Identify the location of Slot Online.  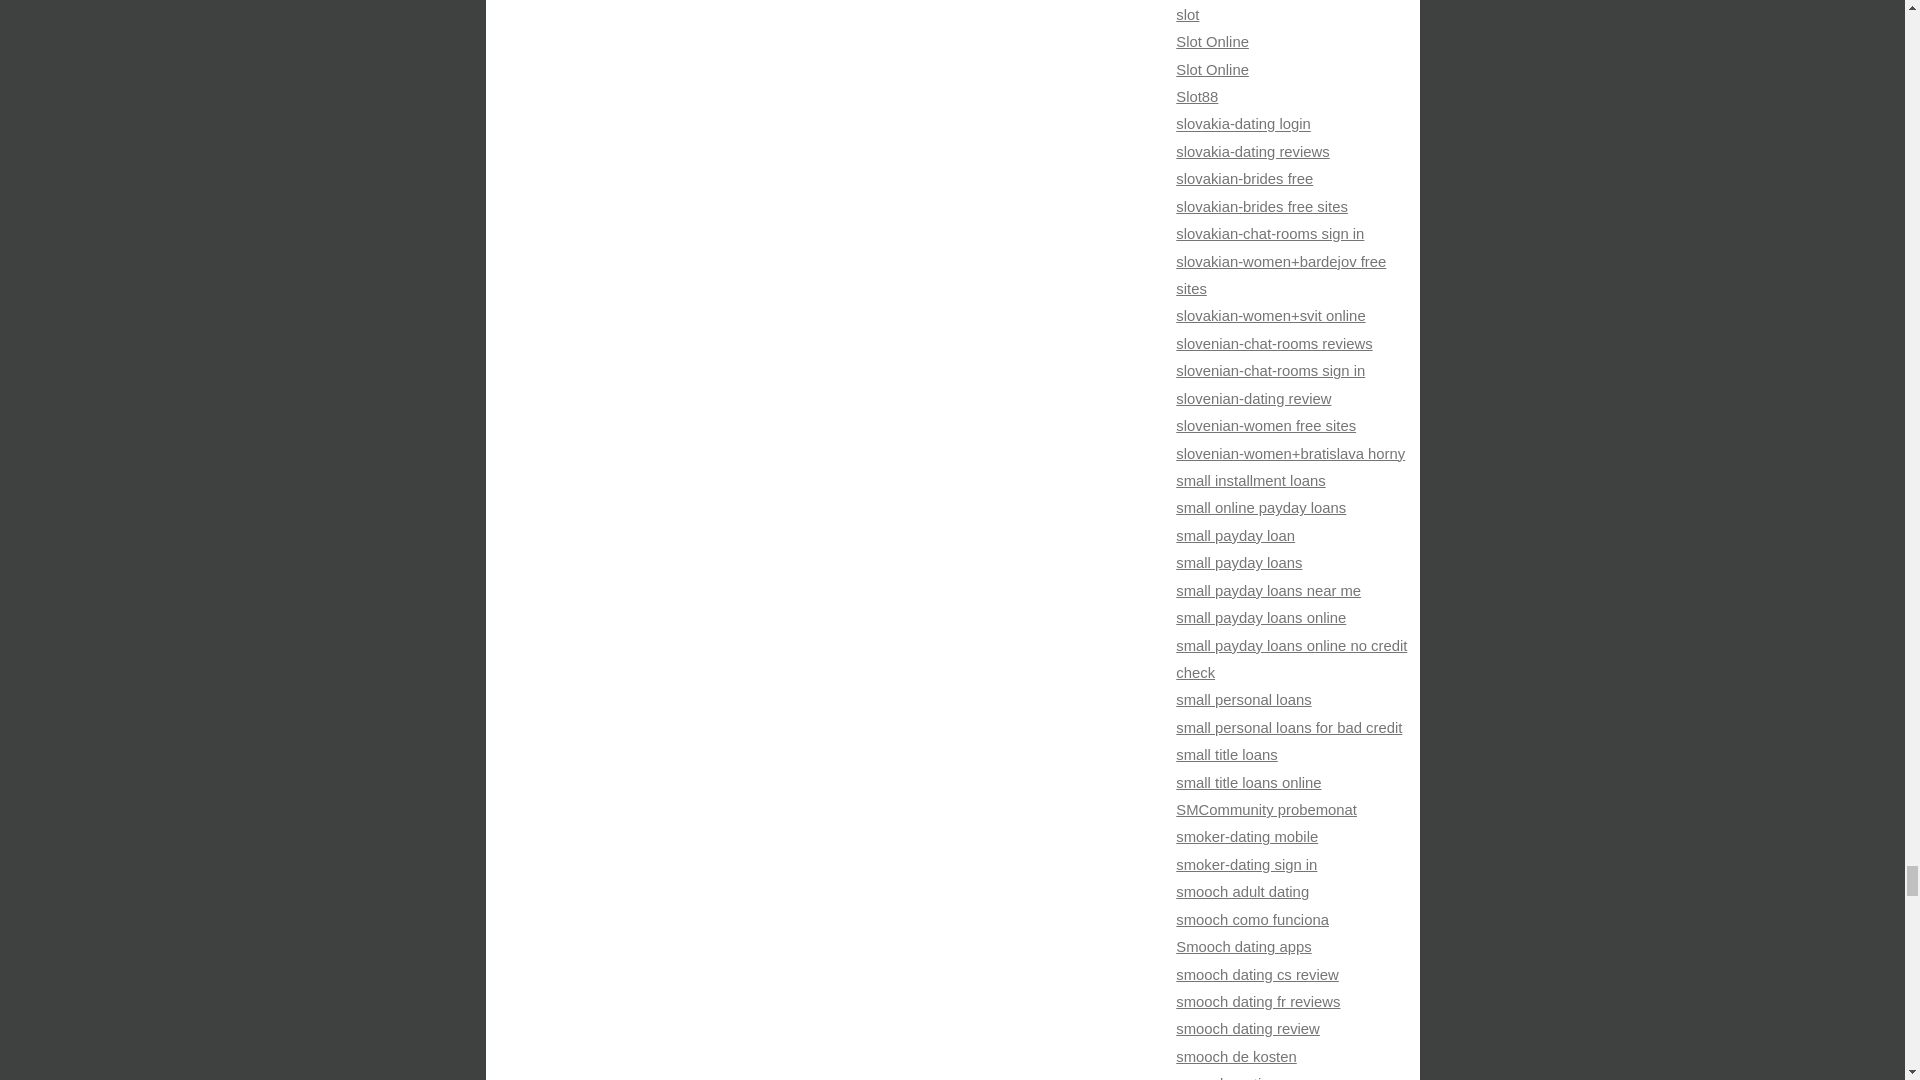
(1212, 69).